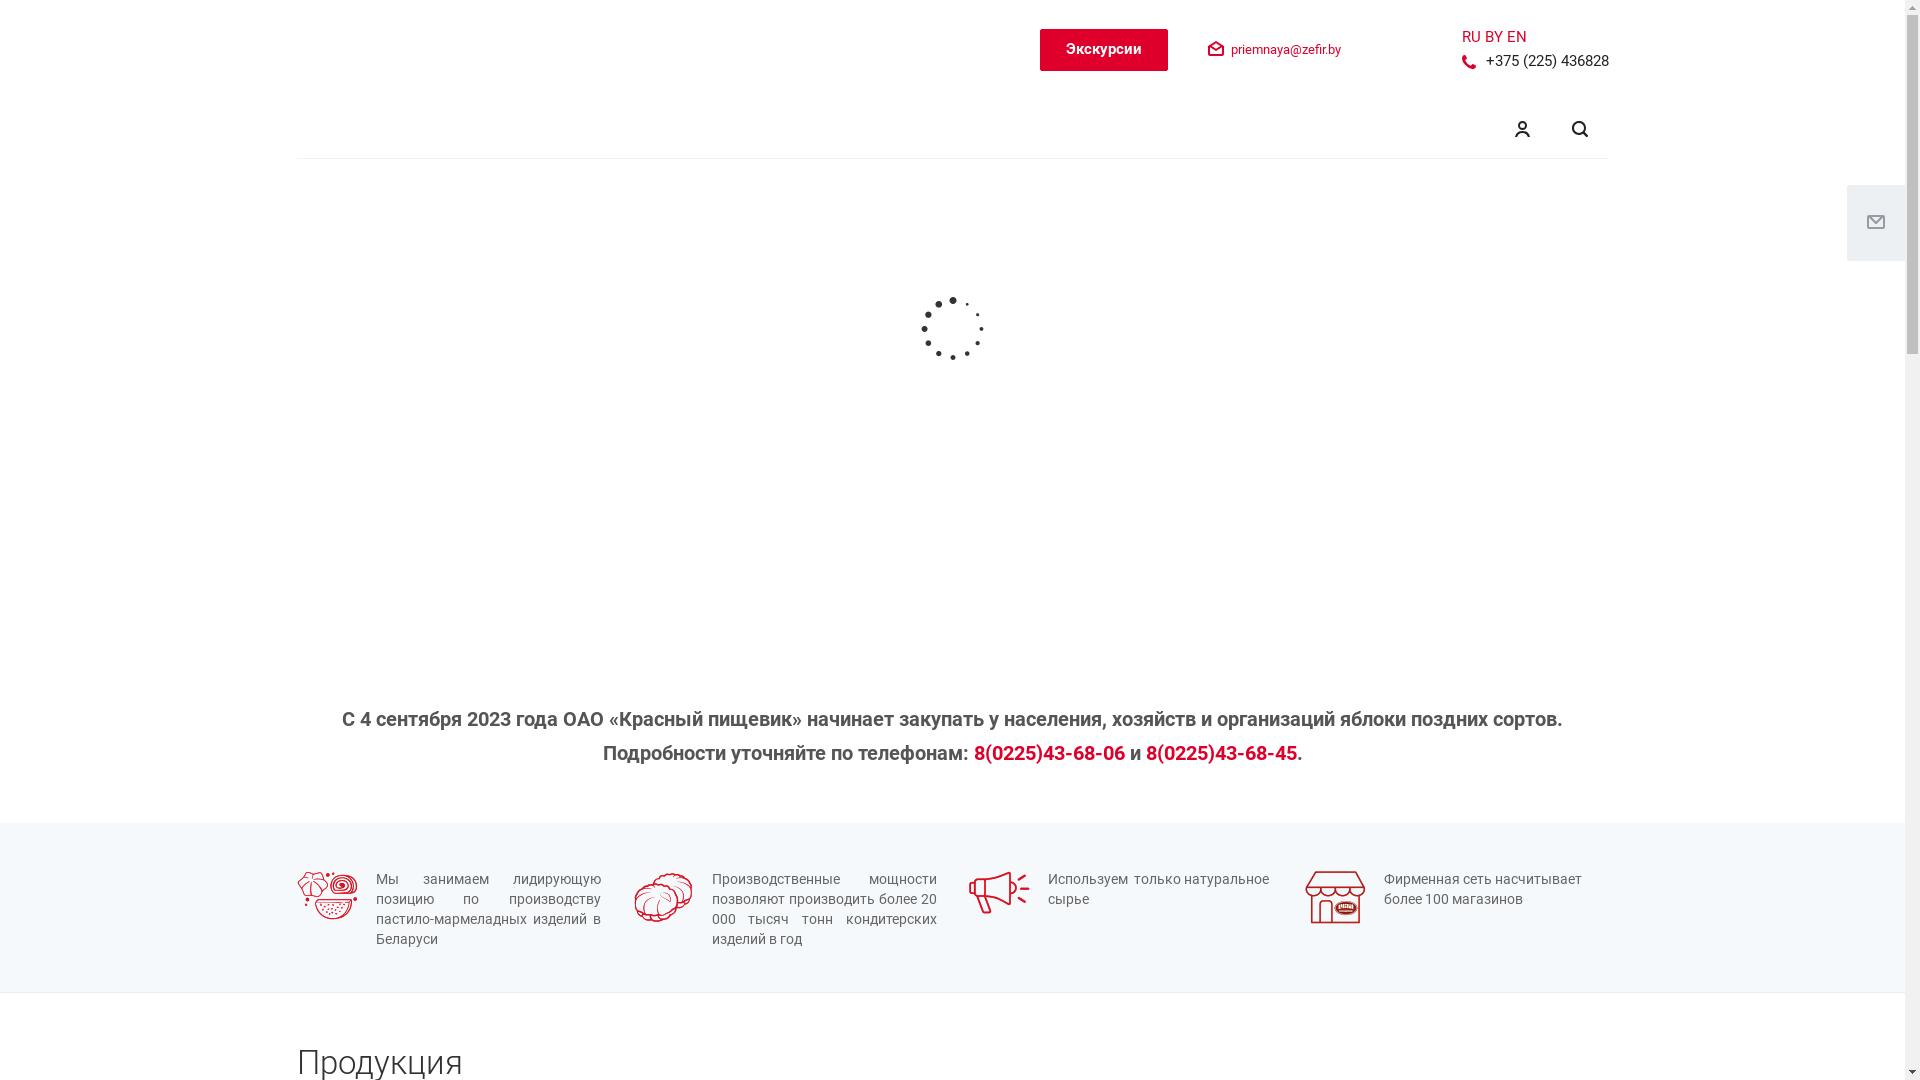 The height and width of the screenshot is (1080, 1920). I want to click on  , so click(1334, 898).